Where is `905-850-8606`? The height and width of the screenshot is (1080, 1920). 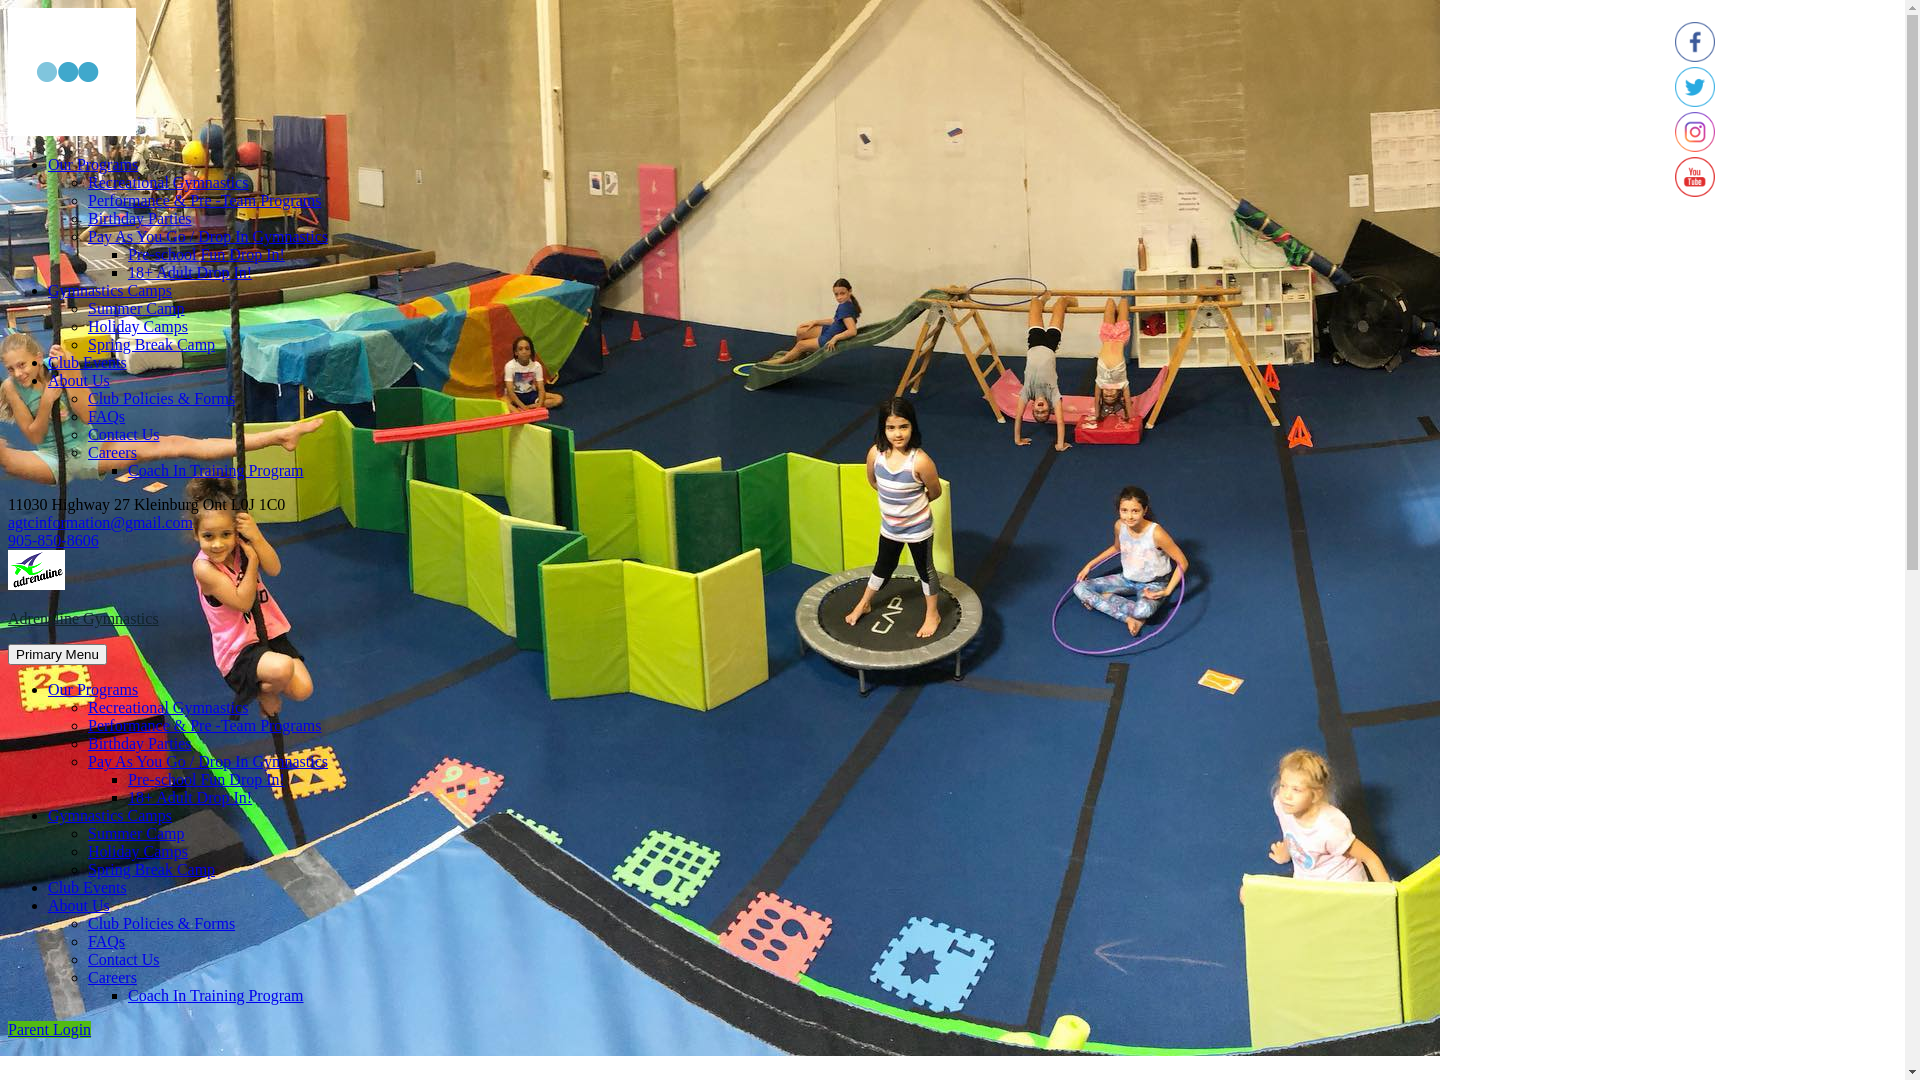
905-850-8606 is located at coordinates (54, 540).